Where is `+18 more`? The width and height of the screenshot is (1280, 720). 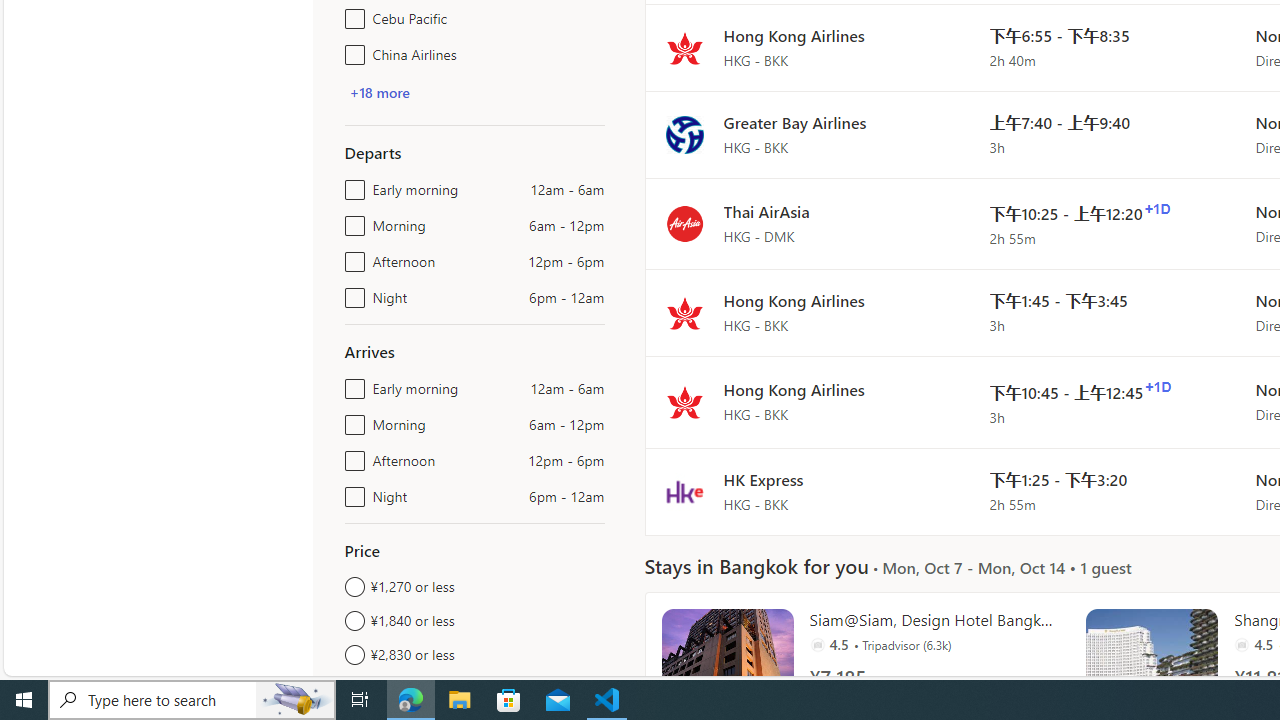 +18 more is located at coordinates (379, 92).